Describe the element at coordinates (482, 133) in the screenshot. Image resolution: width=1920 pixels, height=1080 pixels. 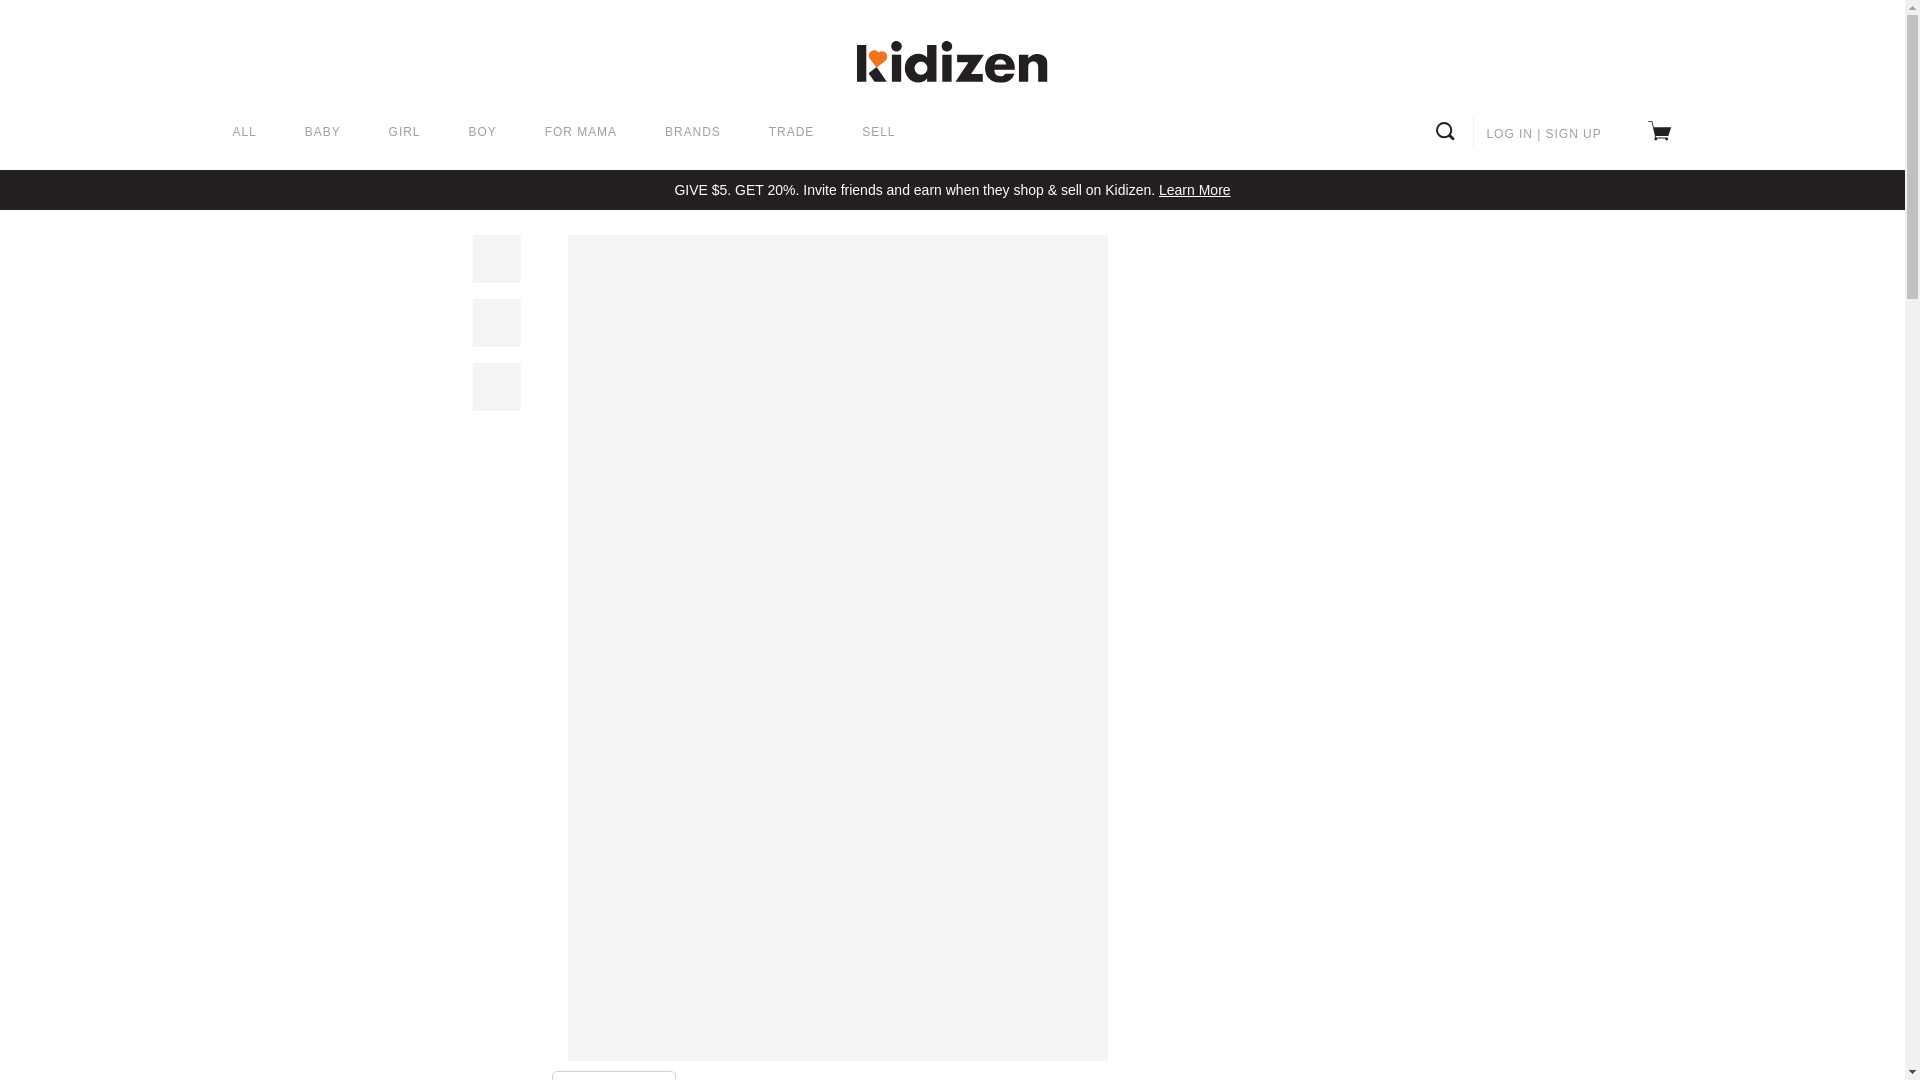
I see `BOY` at that location.